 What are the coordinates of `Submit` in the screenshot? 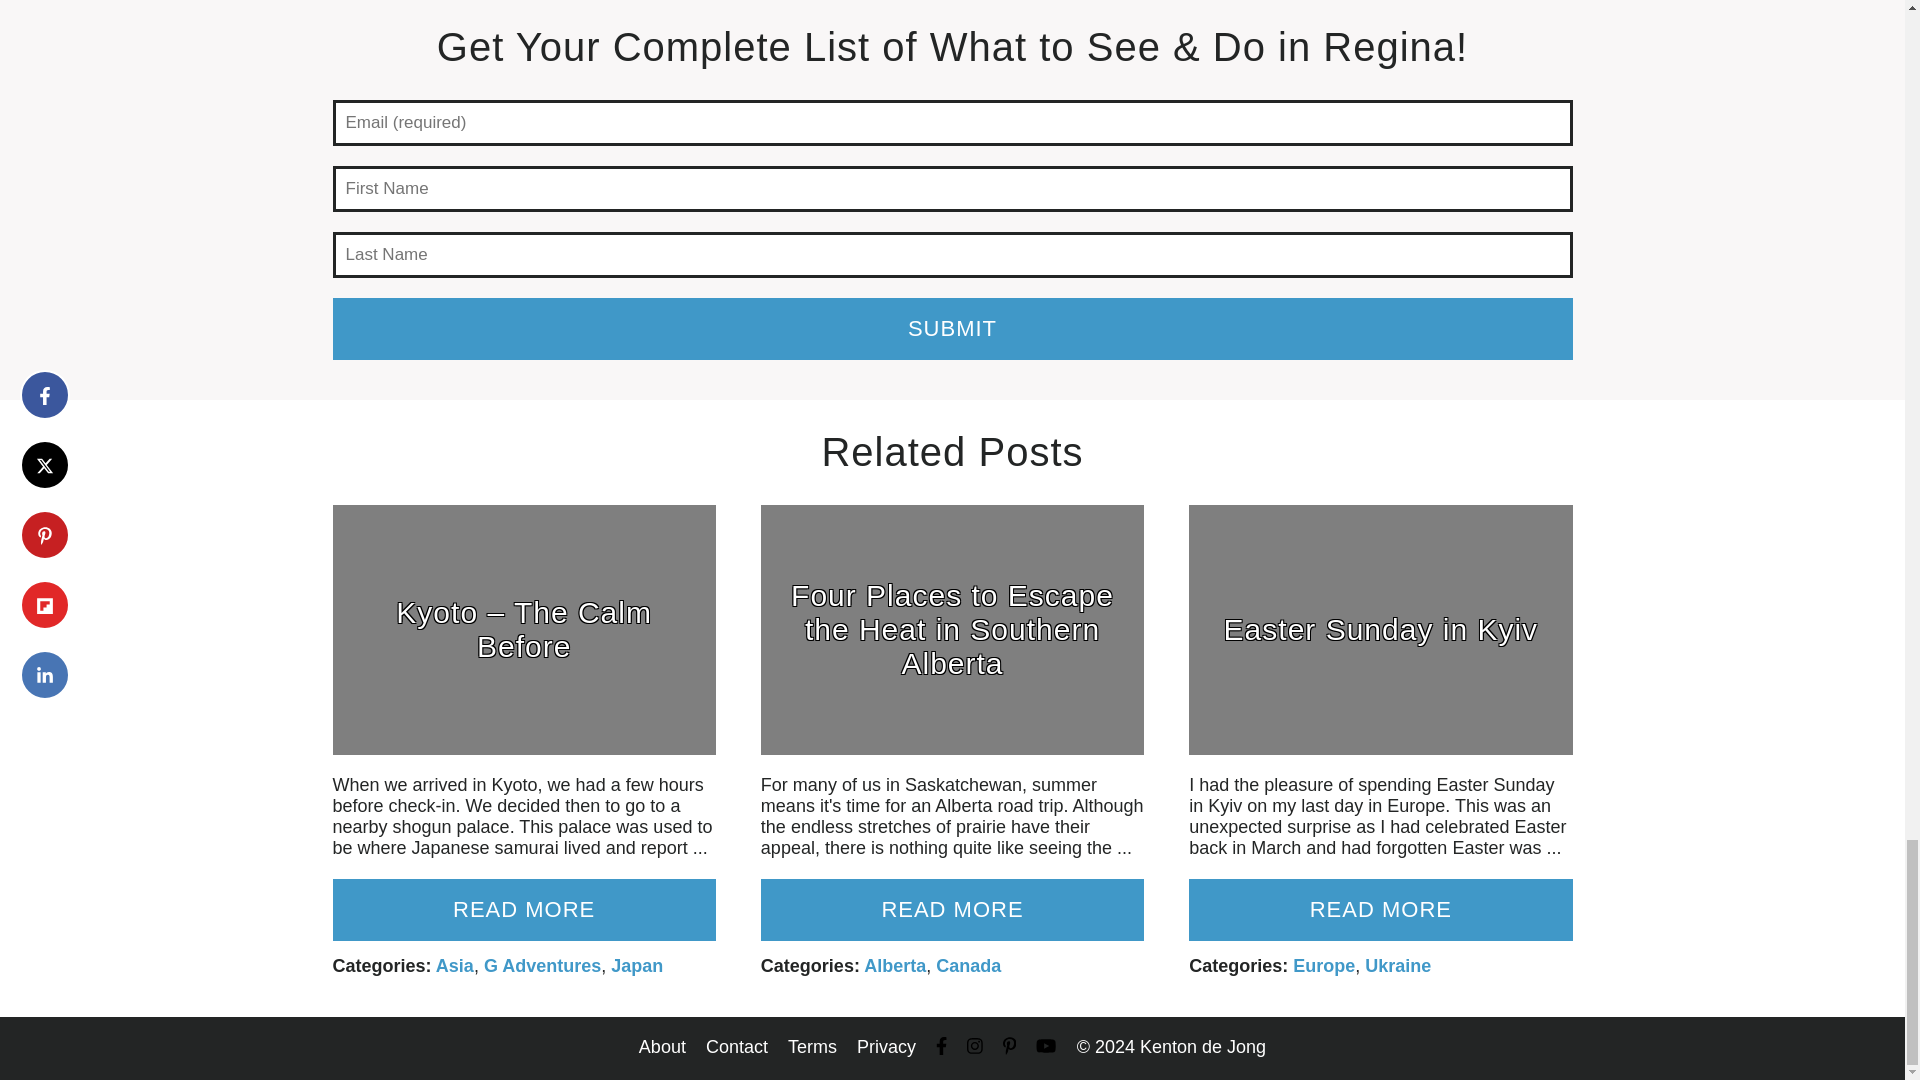 It's located at (952, 328).